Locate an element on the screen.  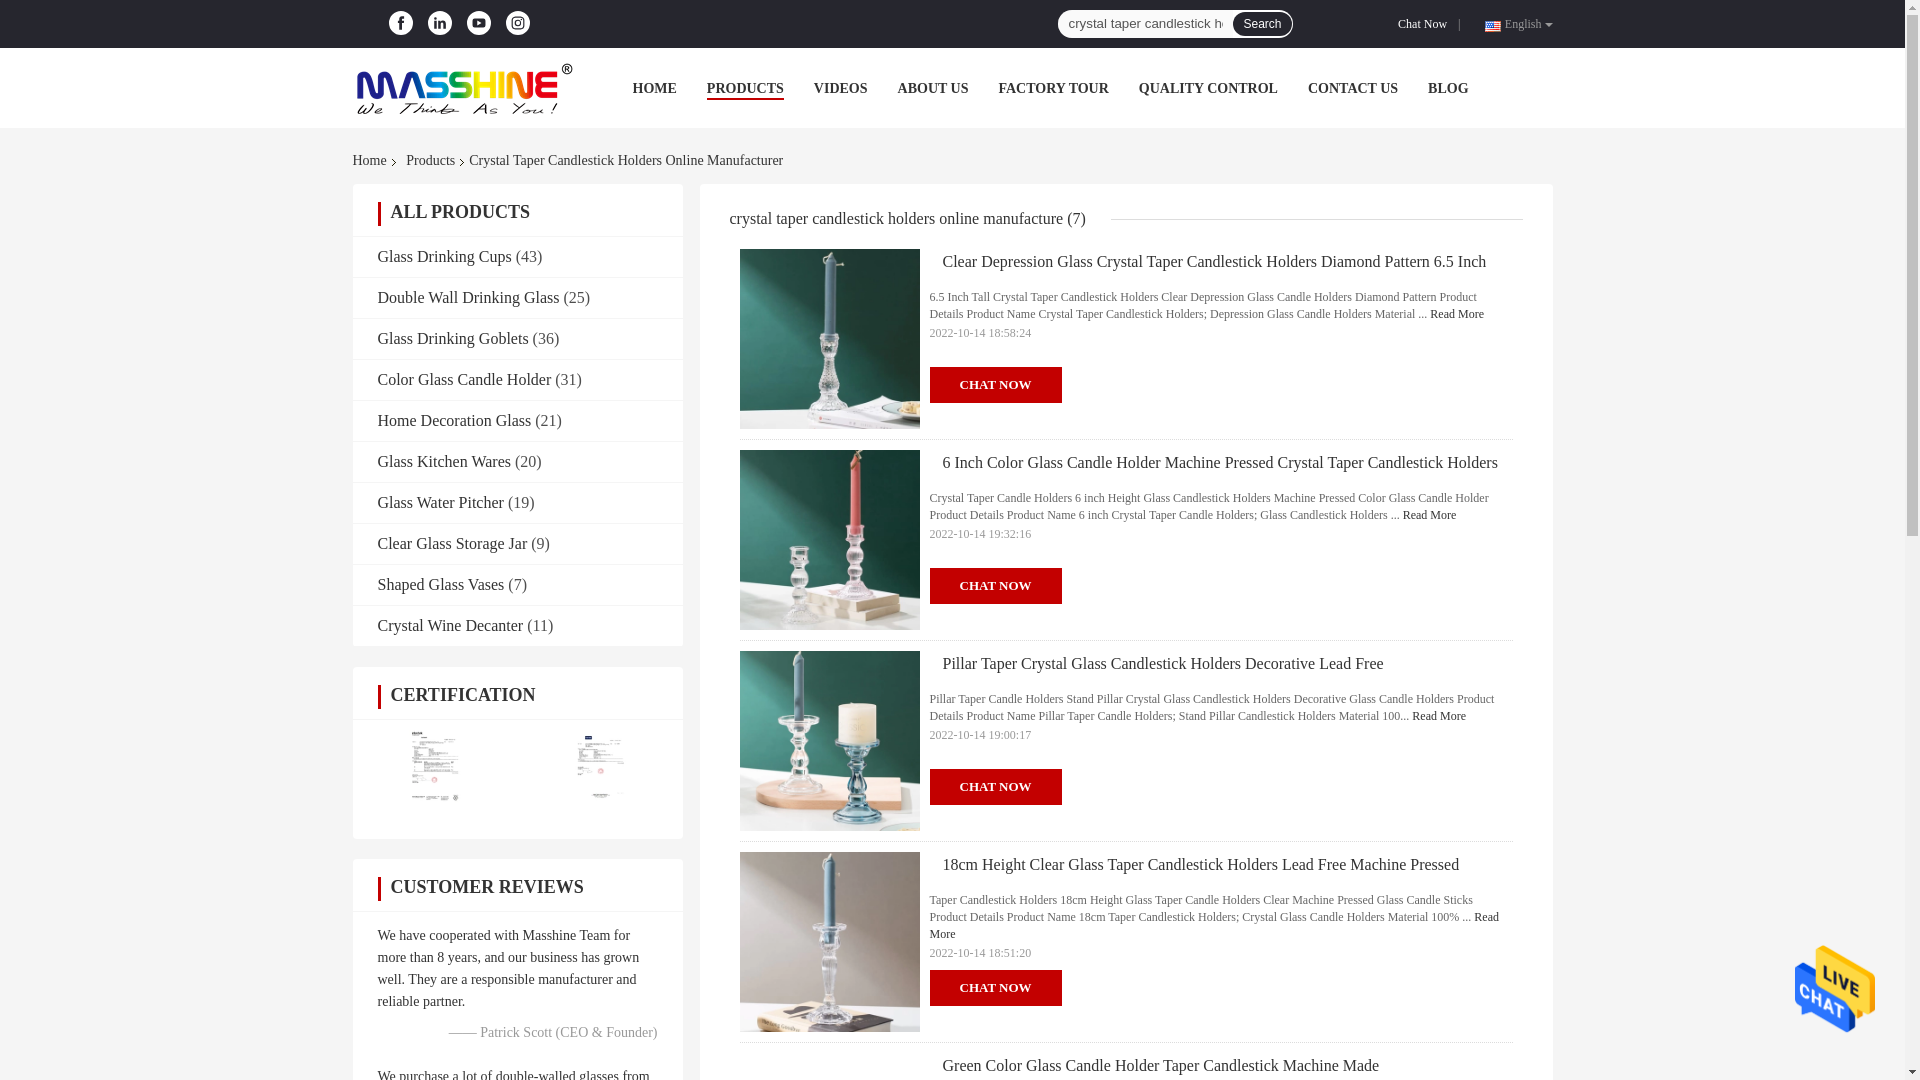
Home is located at coordinates (372, 160).